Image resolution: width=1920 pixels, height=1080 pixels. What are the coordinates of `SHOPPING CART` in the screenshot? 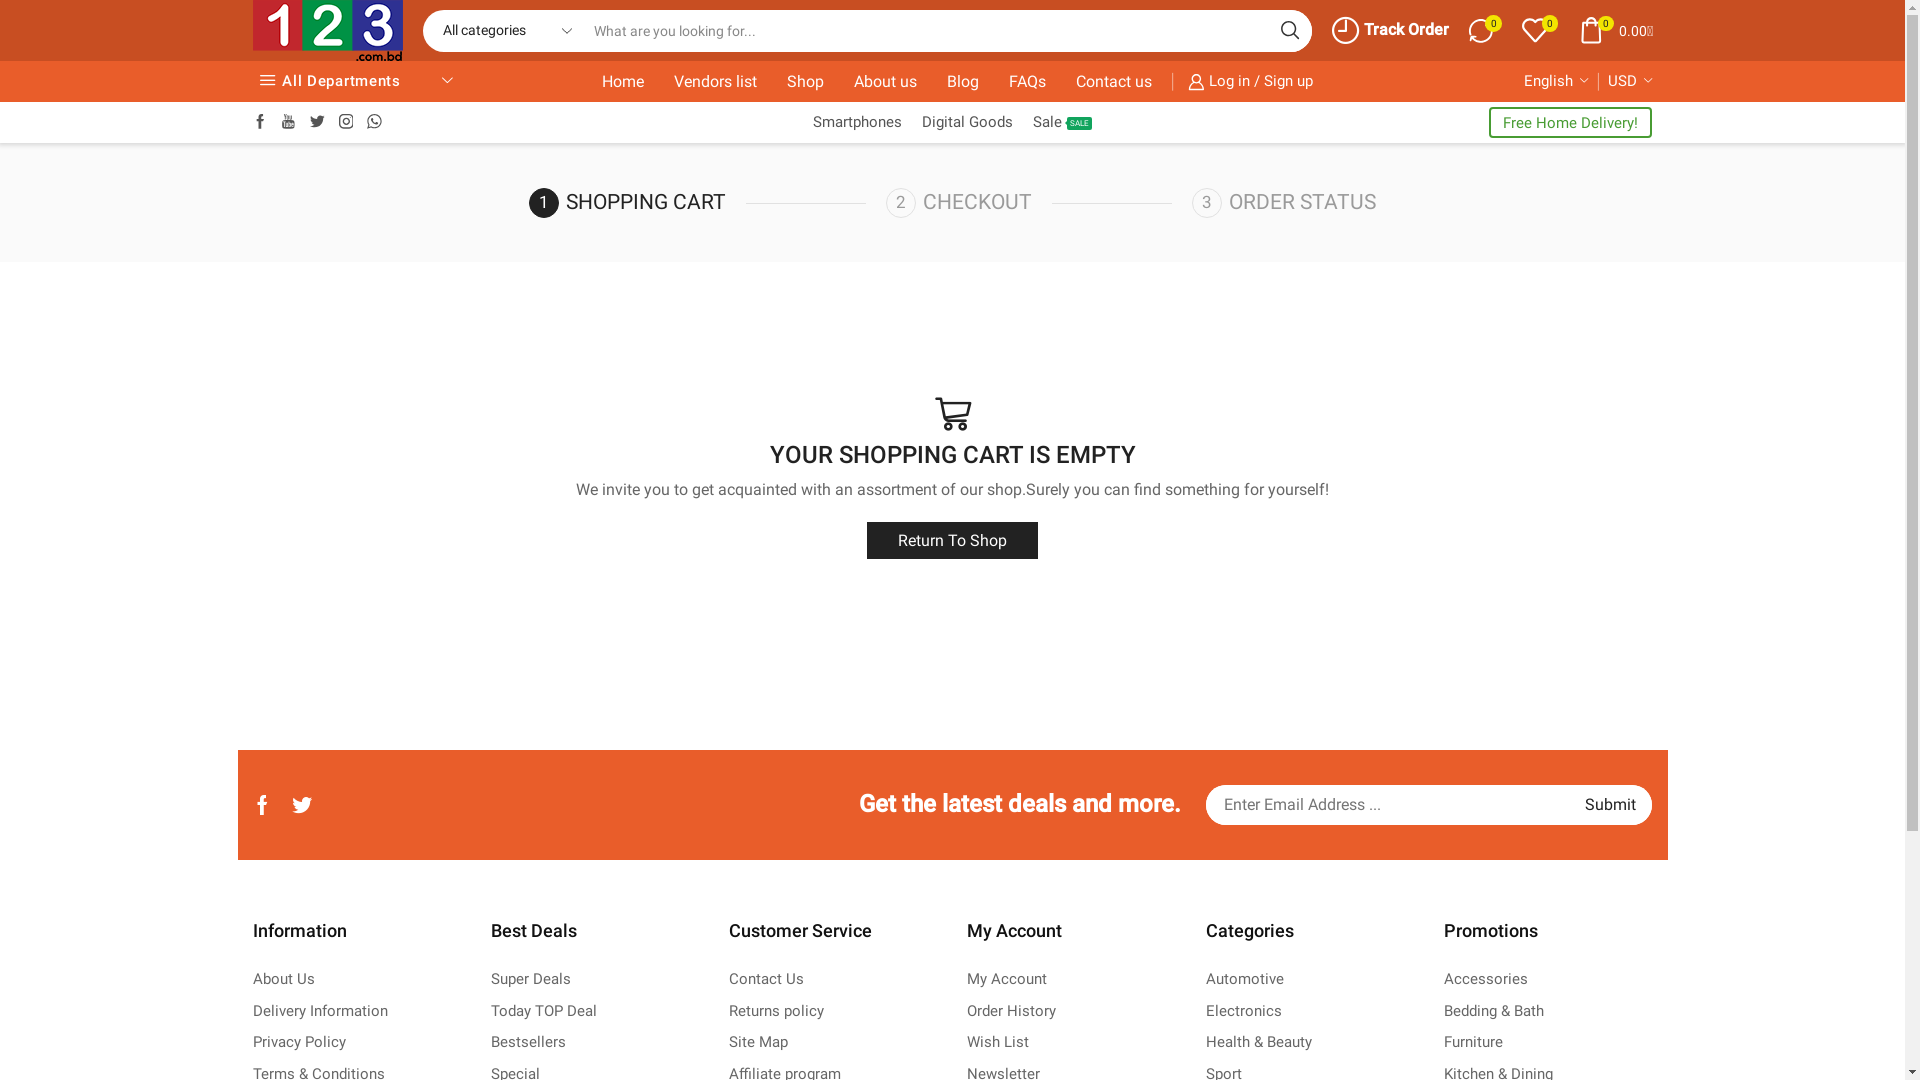 It's located at (708, 203).